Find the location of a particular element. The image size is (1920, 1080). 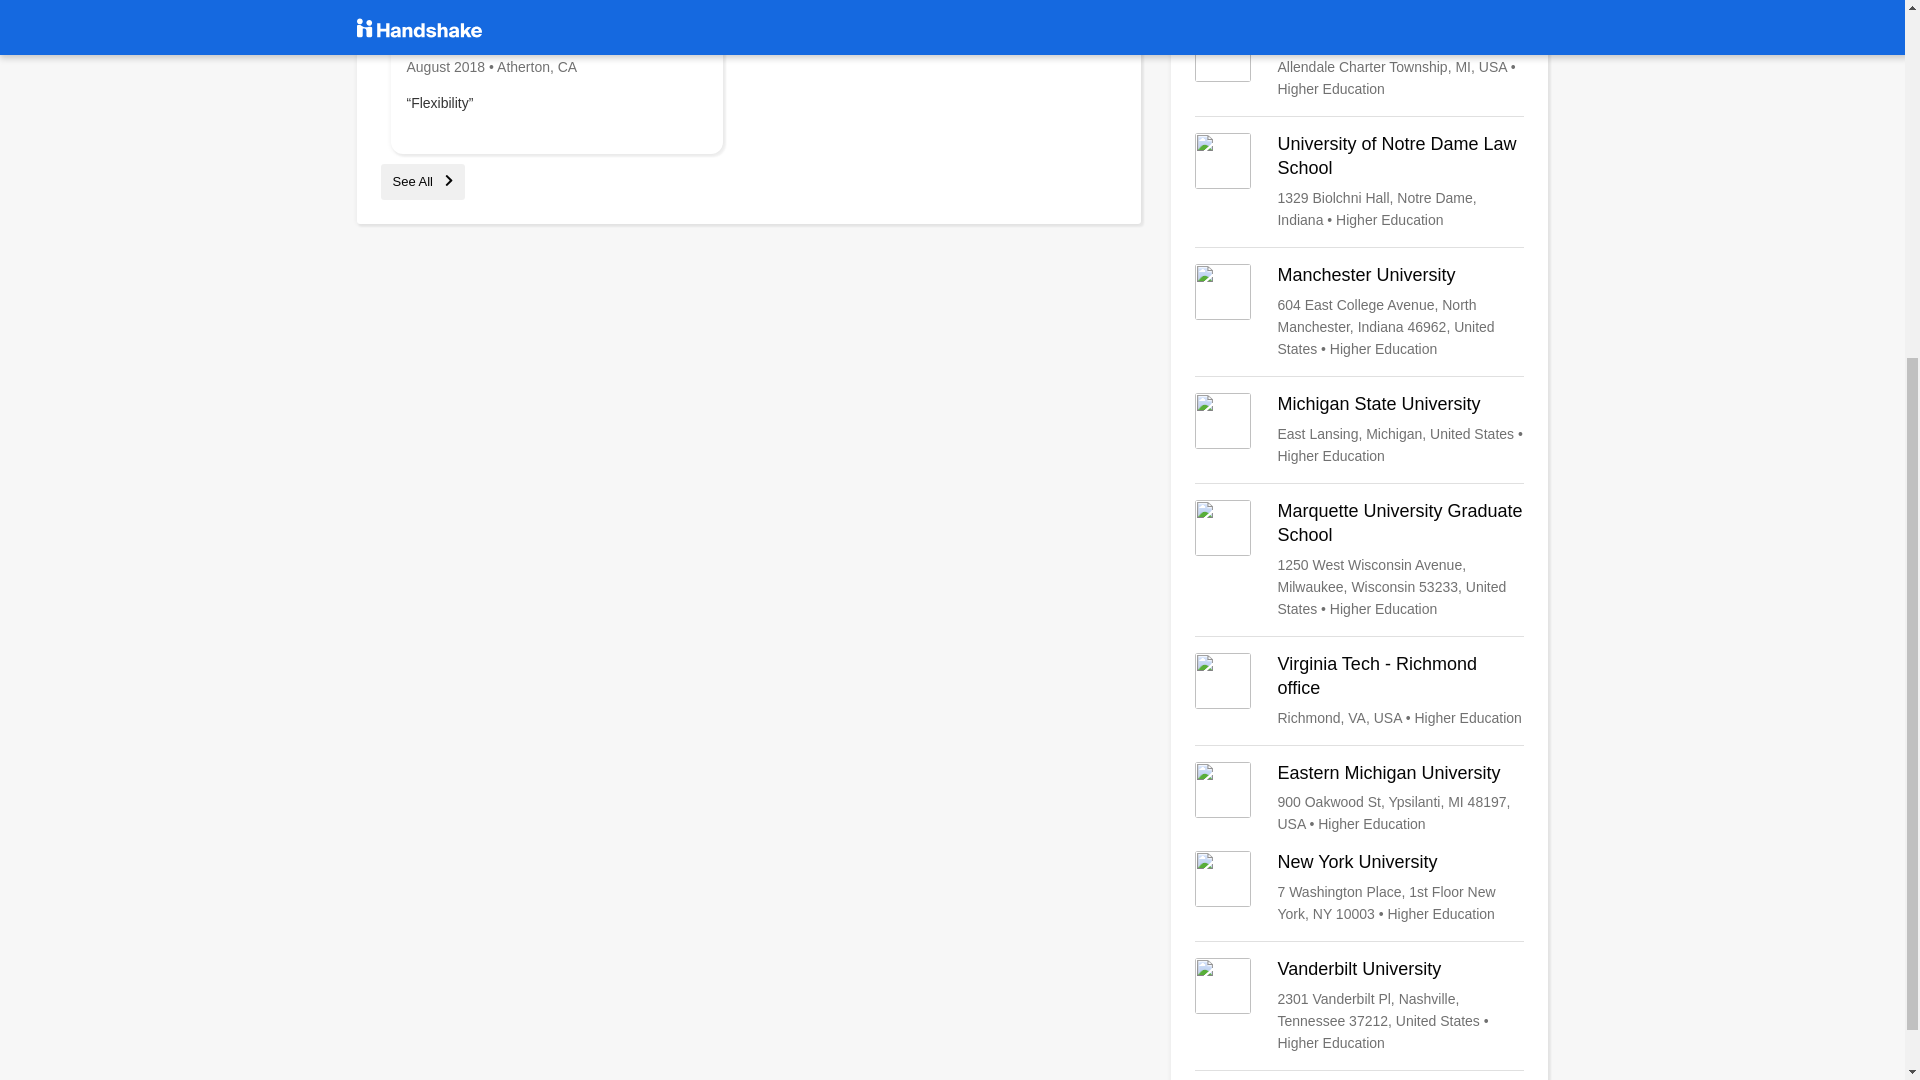

Virginia Tech - Richmond office is located at coordinates (1359, 691).